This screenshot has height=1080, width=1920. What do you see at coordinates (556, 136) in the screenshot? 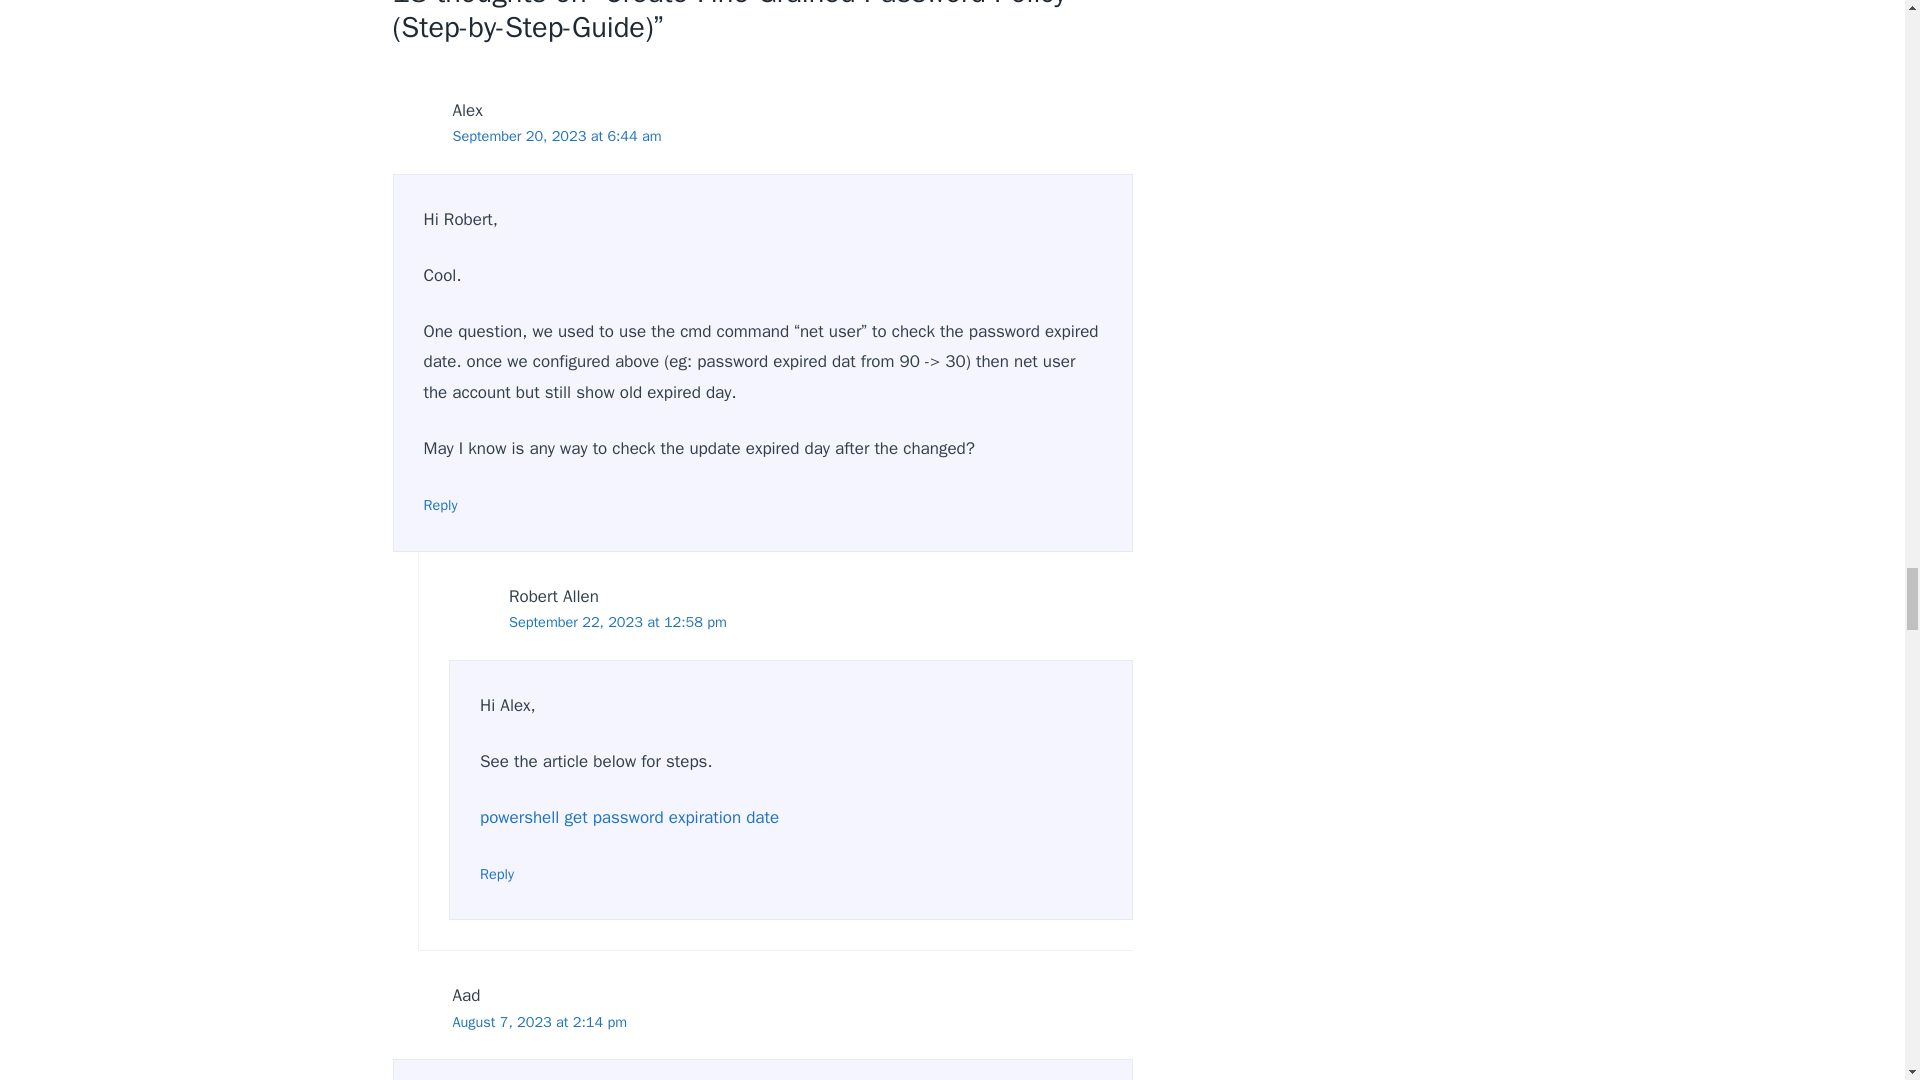
I see `September 20, 2023 at 6:44 am` at bounding box center [556, 136].